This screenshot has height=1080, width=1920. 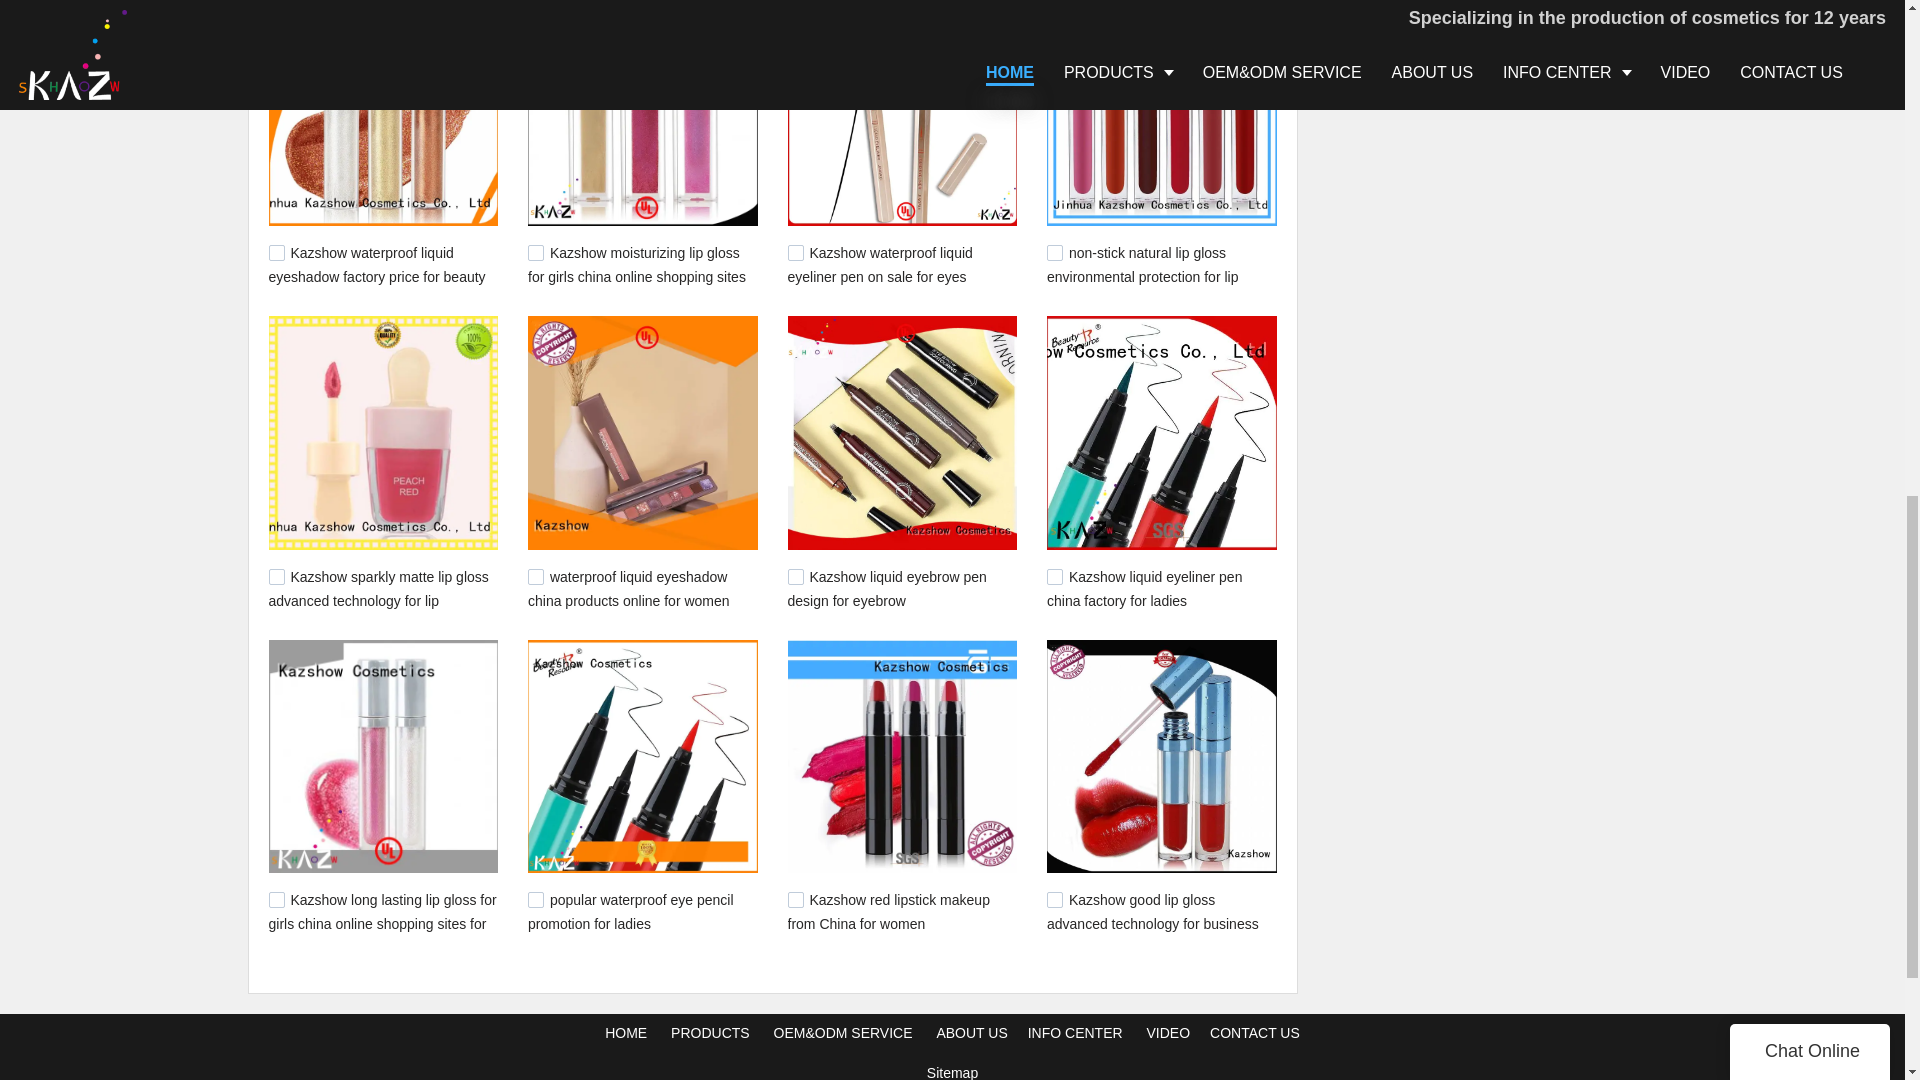 I want to click on 2446, so click(x=796, y=577).